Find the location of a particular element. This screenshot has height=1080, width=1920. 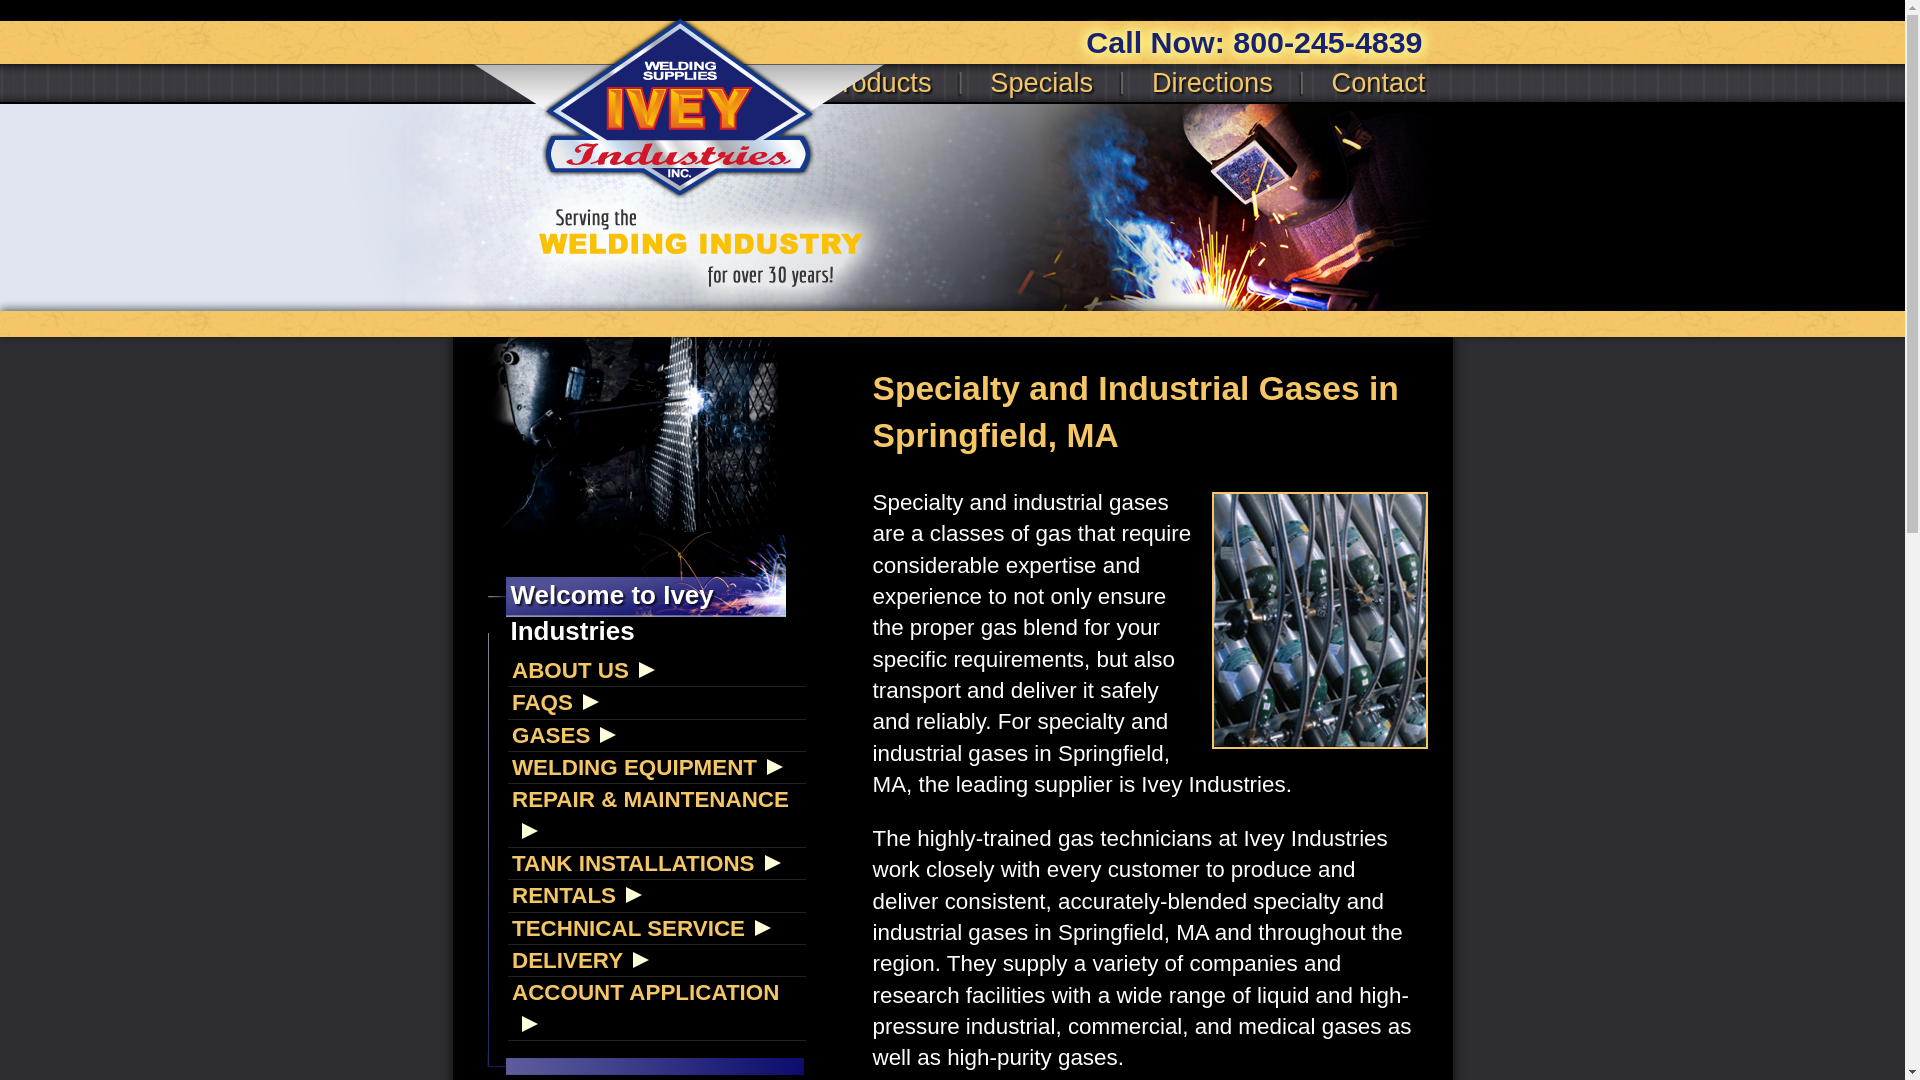

DELIVERY is located at coordinates (657, 960).